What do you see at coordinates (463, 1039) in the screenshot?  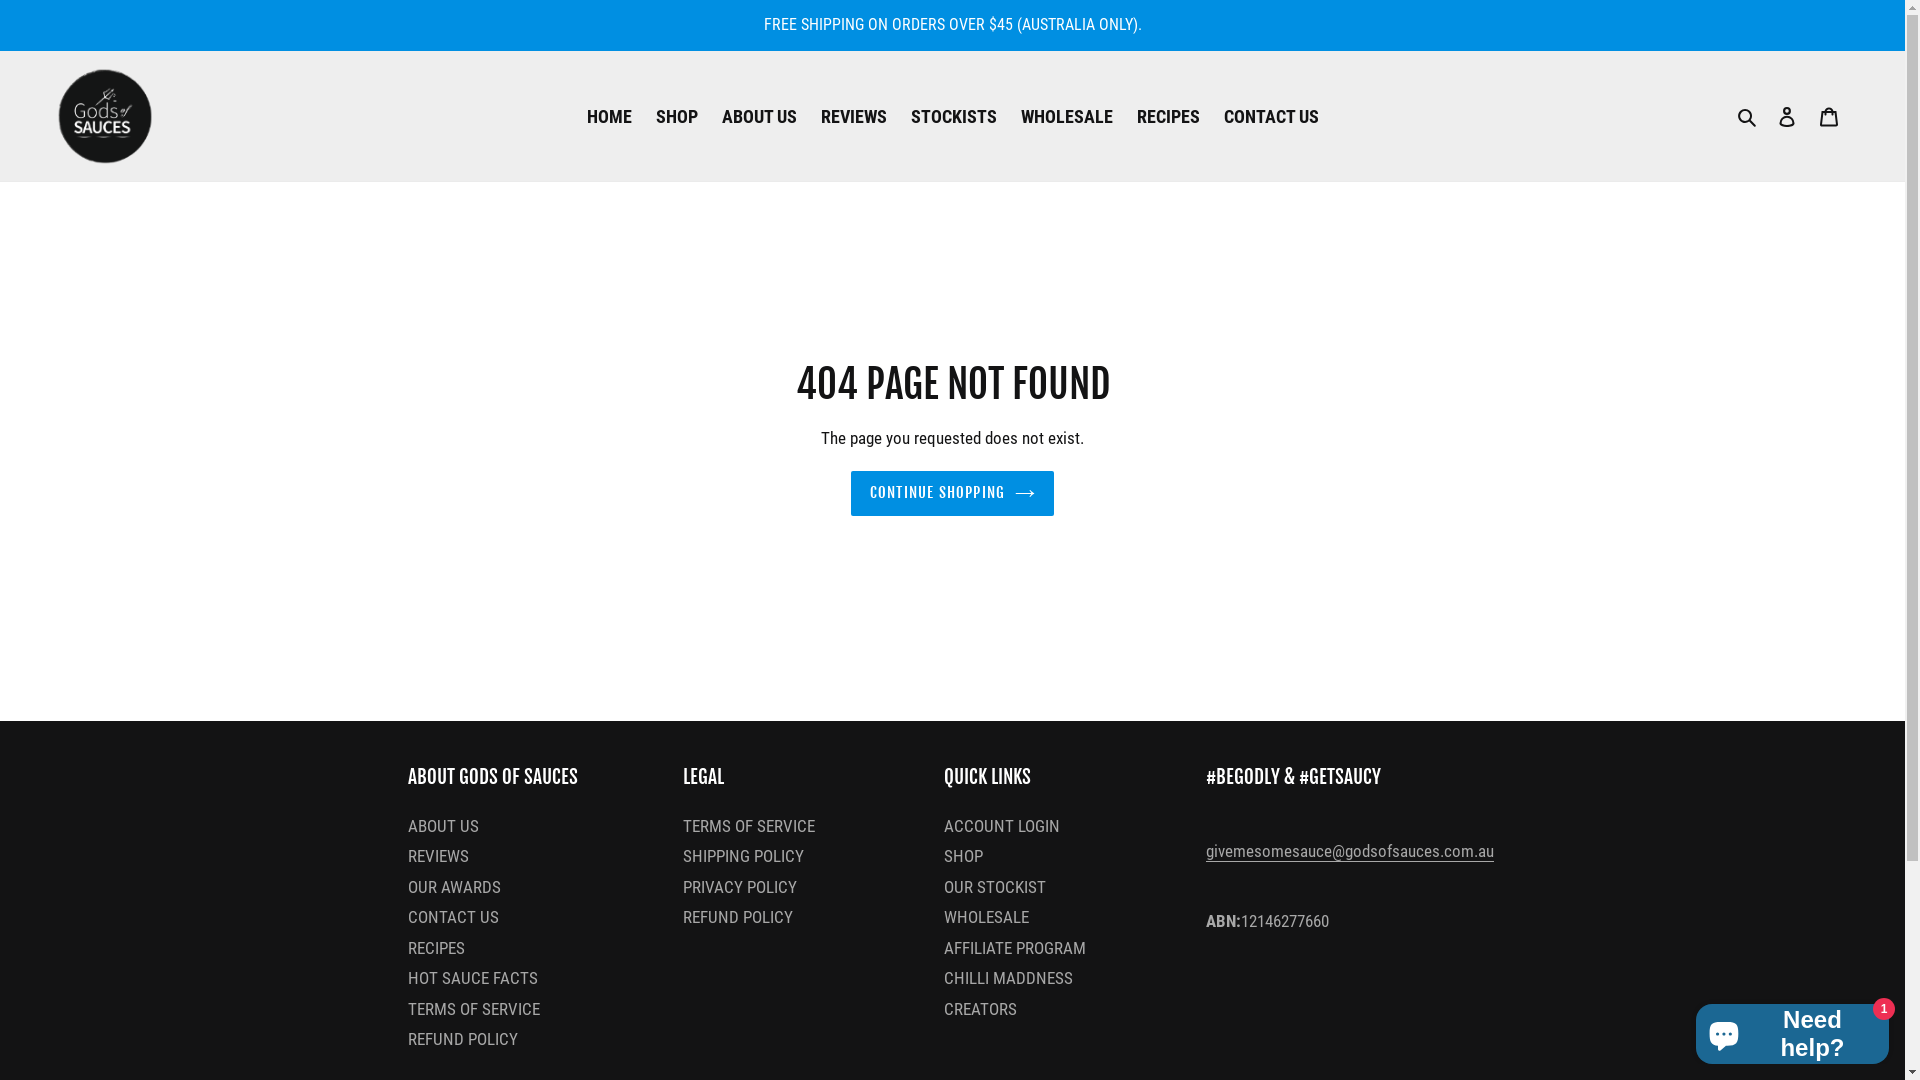 I see `REFUND POLICY` at bounding box center [463, 1039].